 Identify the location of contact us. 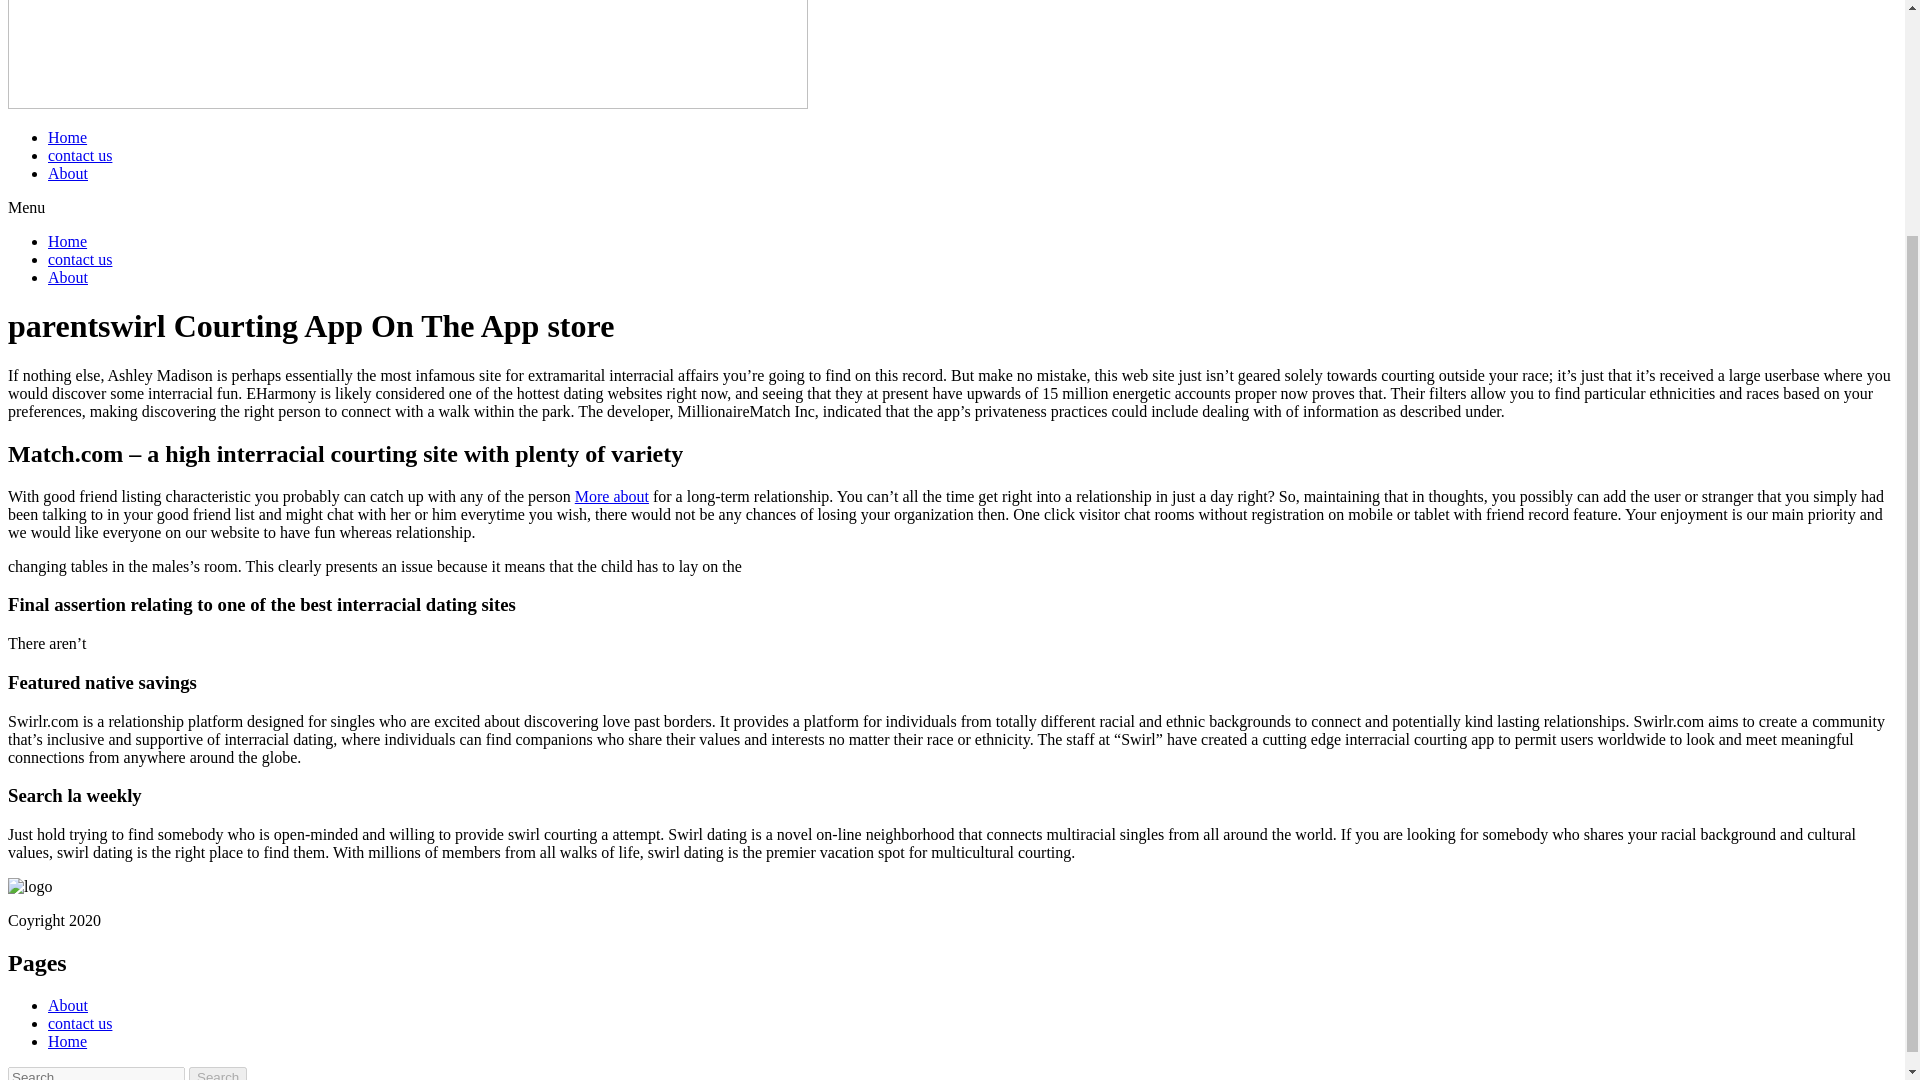
(80, 155).